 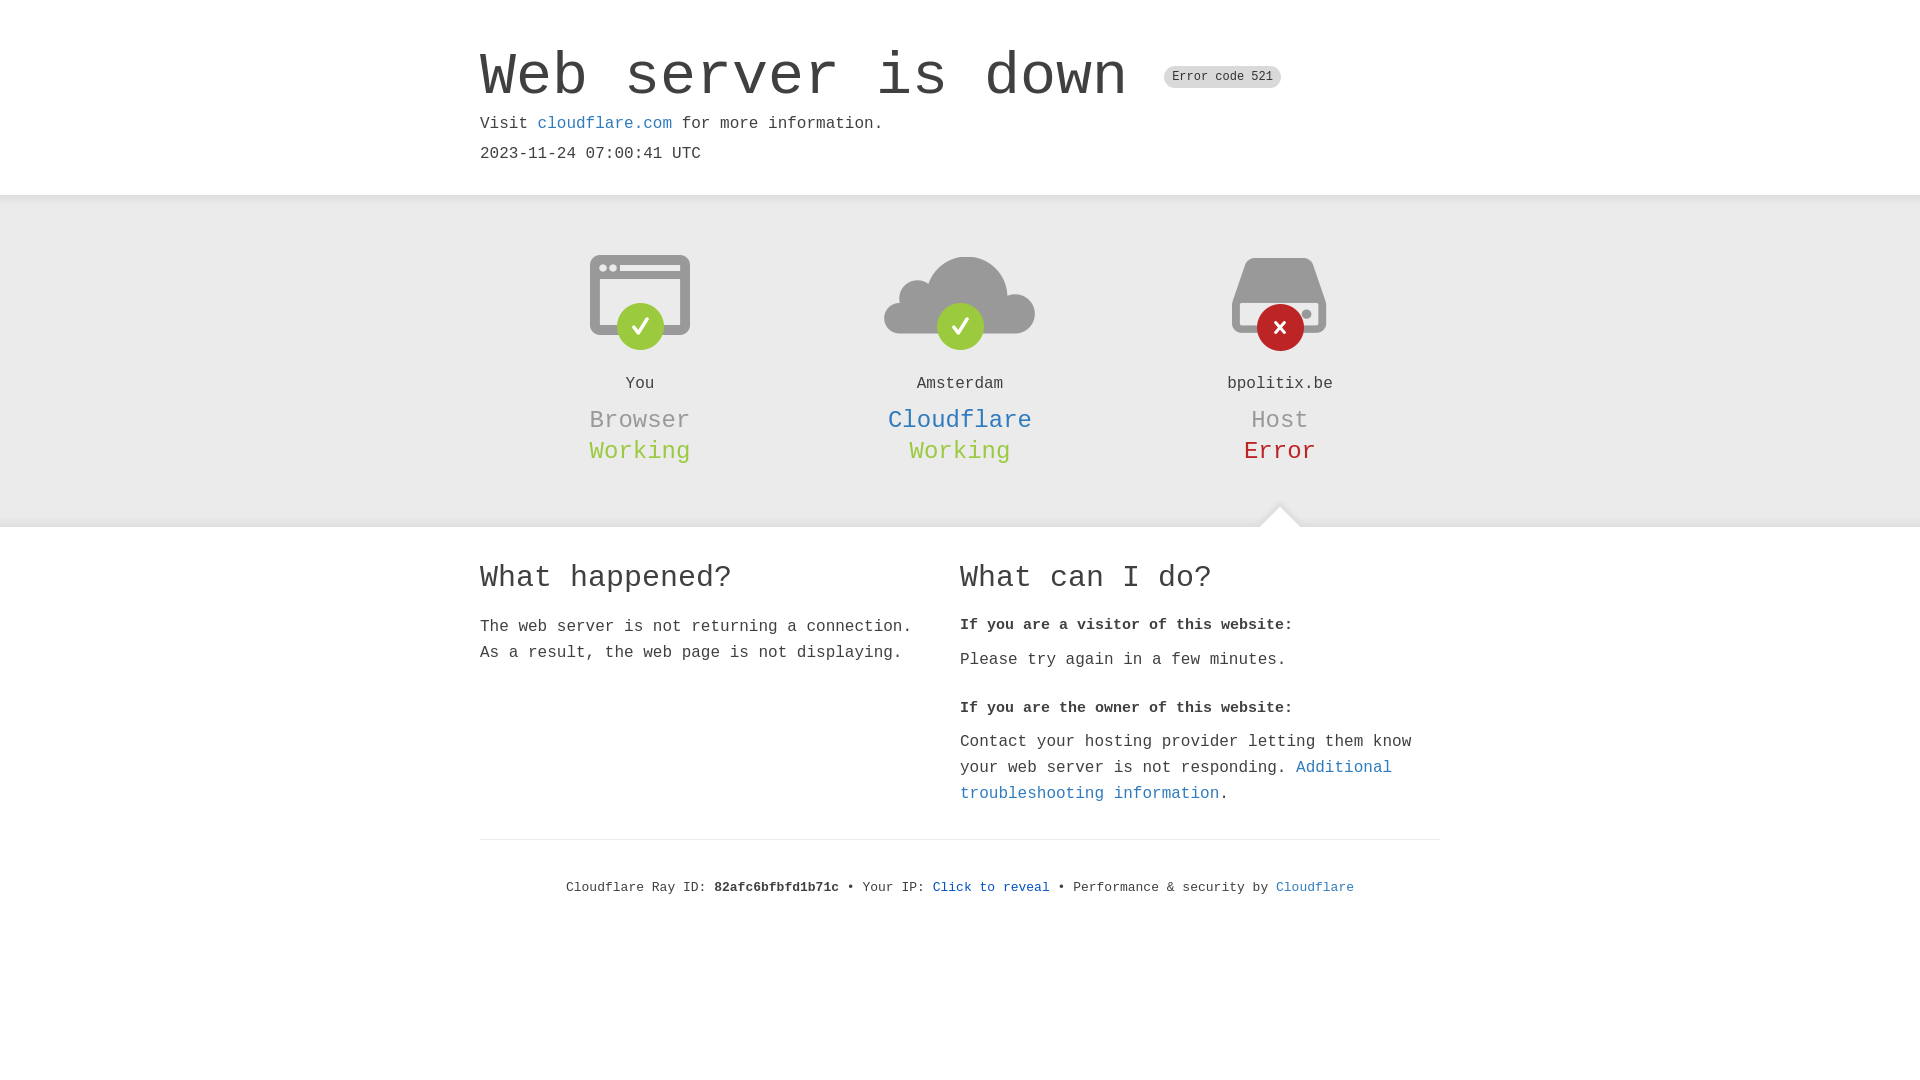 I want to click on Click to reveal, so click(x=992, y=888).